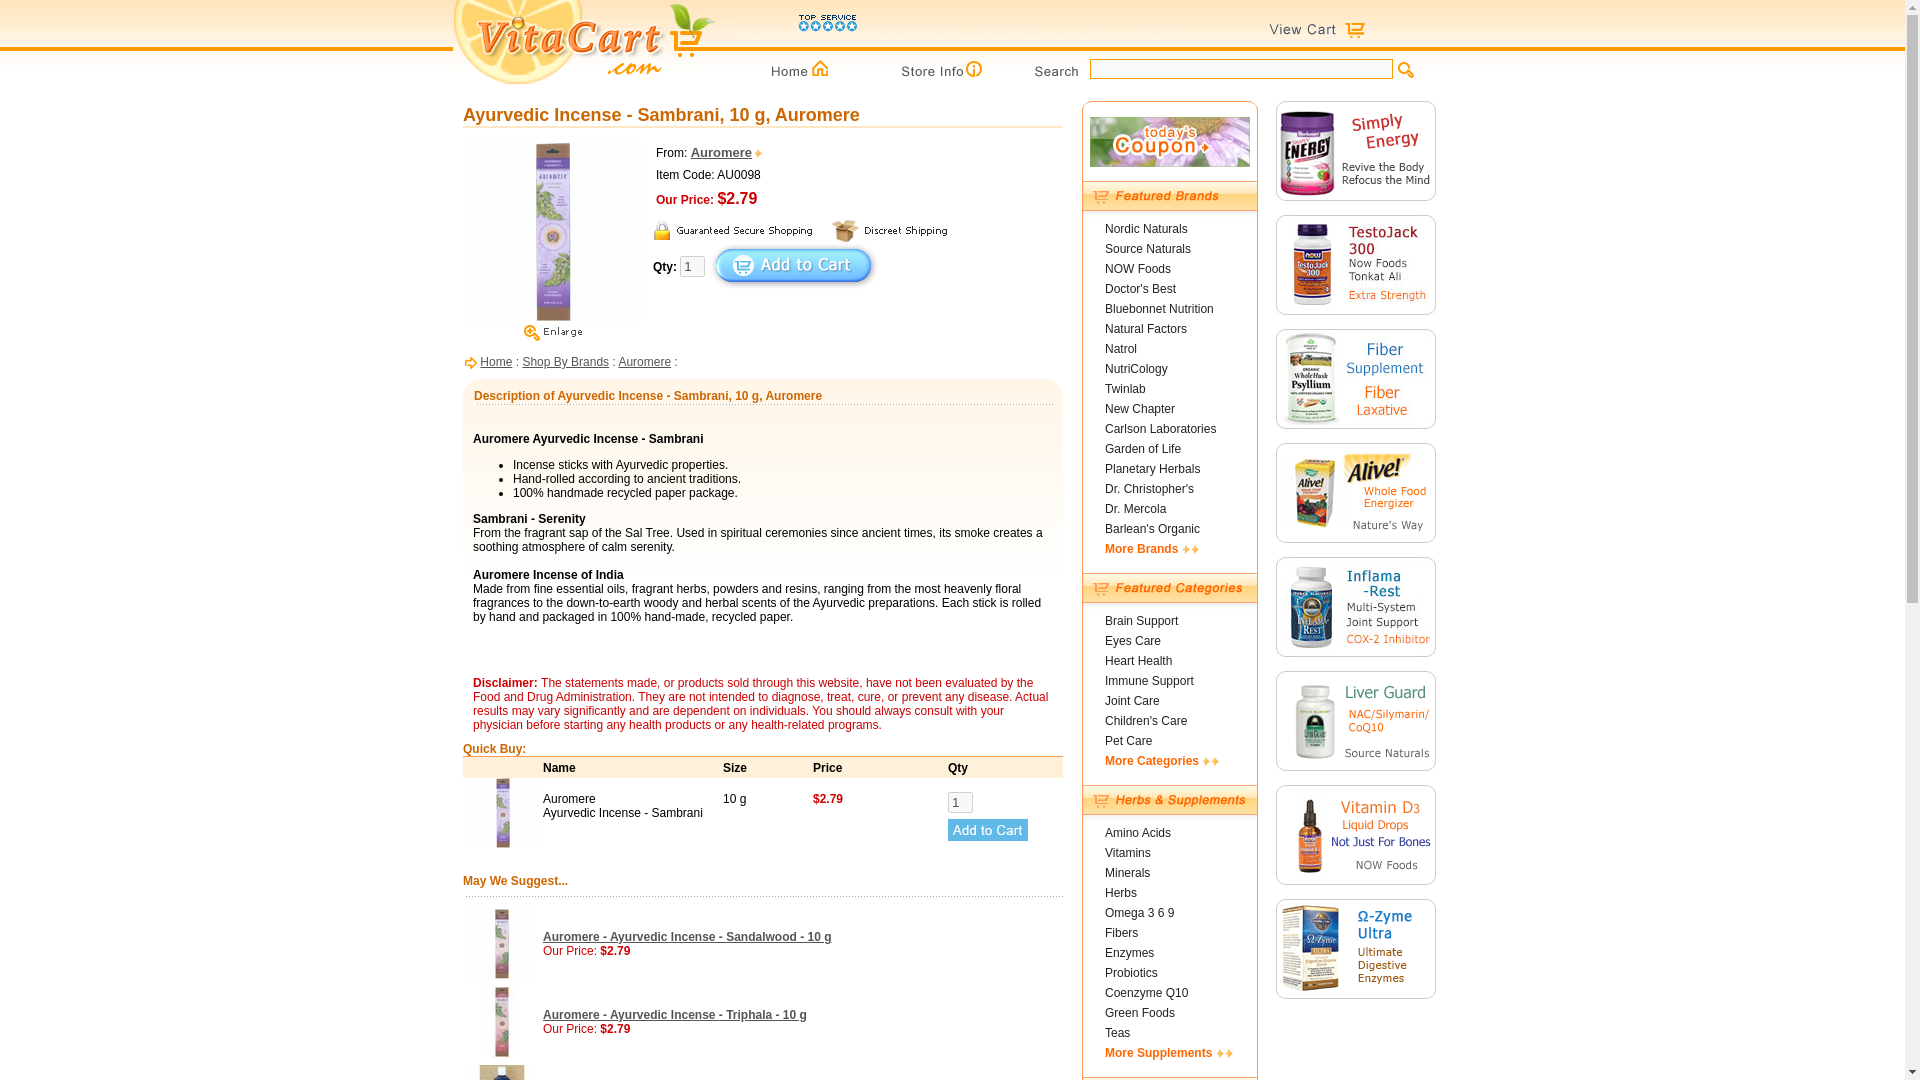  What do you see at coordinates (1126, 389) in the screenshot?
I see `Twinlab` at bounding box center [1126, 389].